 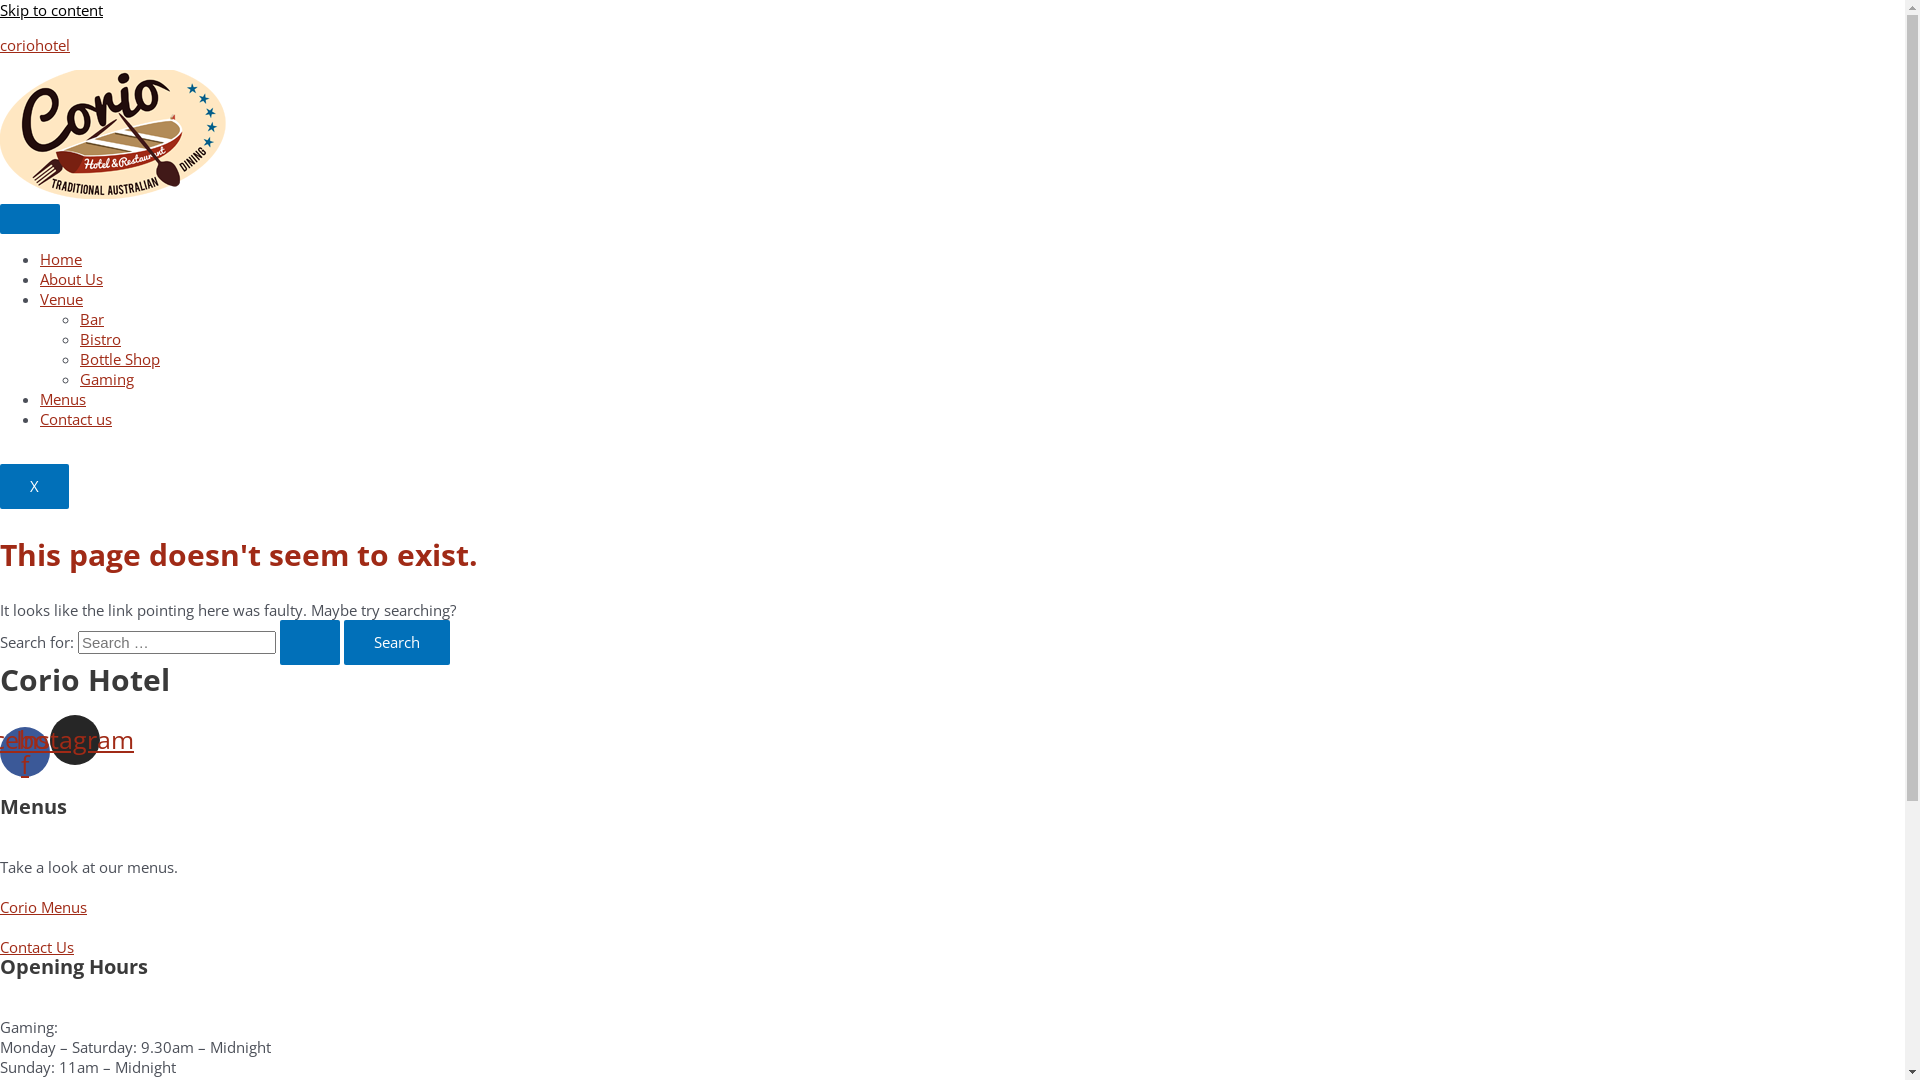 What do you see at coordinates (63, 399) in the screenshot?
I see `Menus` at bounding box center [63, 399].